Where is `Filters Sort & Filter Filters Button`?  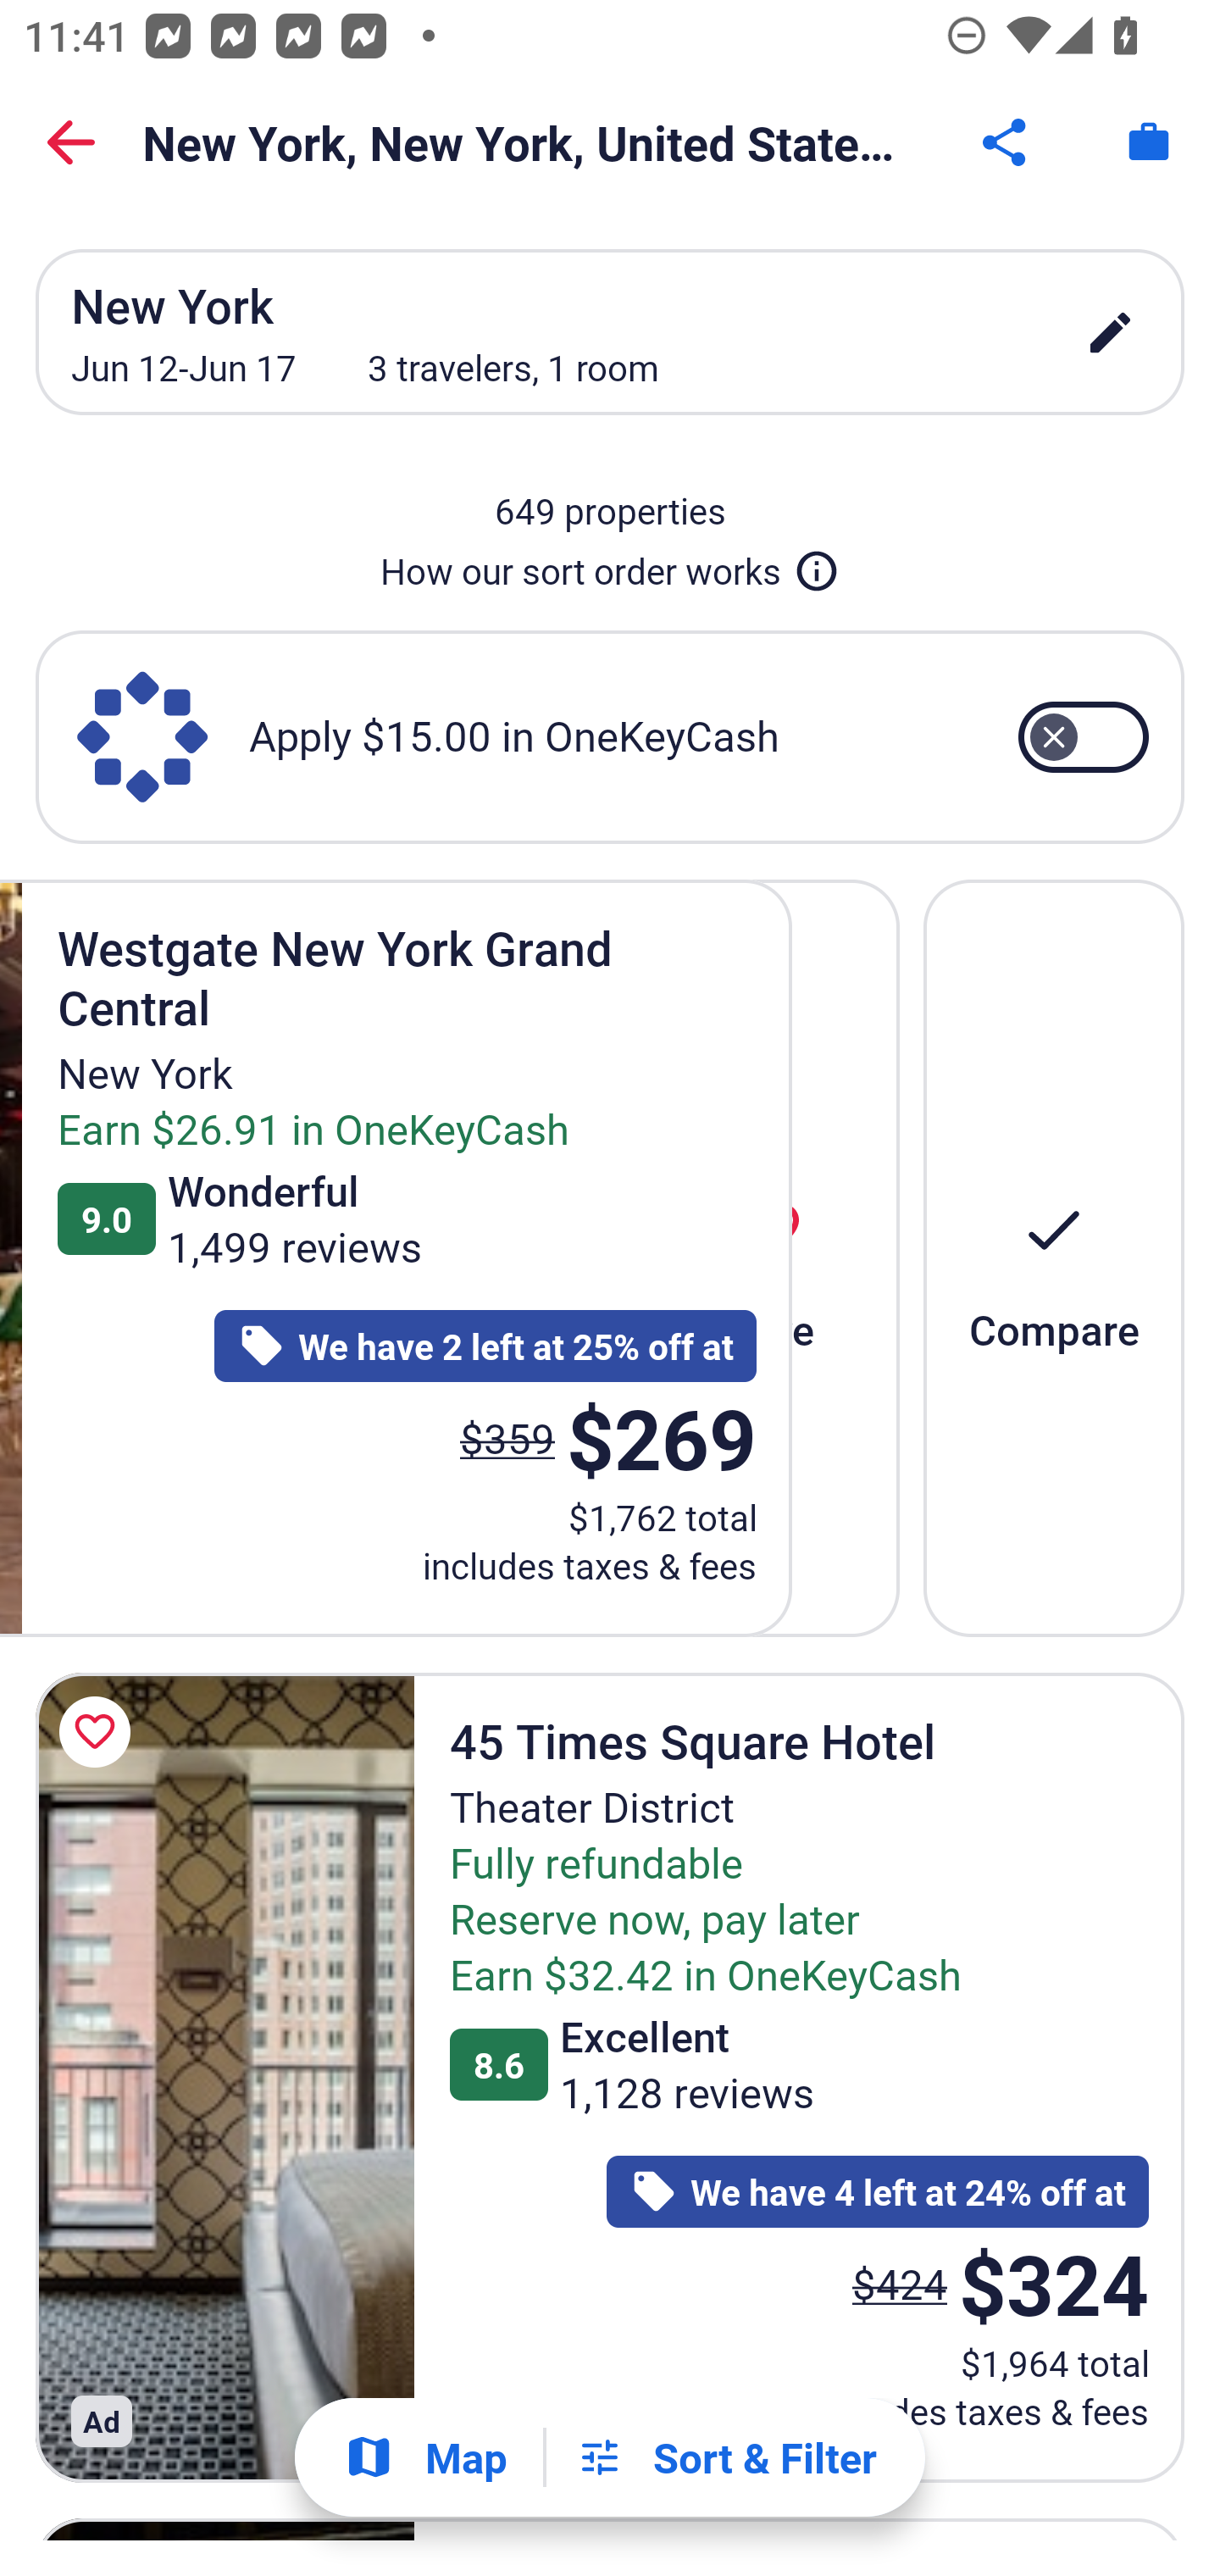
Filters Sort & Filter Filters Button is located at coordinates (726, 2457).